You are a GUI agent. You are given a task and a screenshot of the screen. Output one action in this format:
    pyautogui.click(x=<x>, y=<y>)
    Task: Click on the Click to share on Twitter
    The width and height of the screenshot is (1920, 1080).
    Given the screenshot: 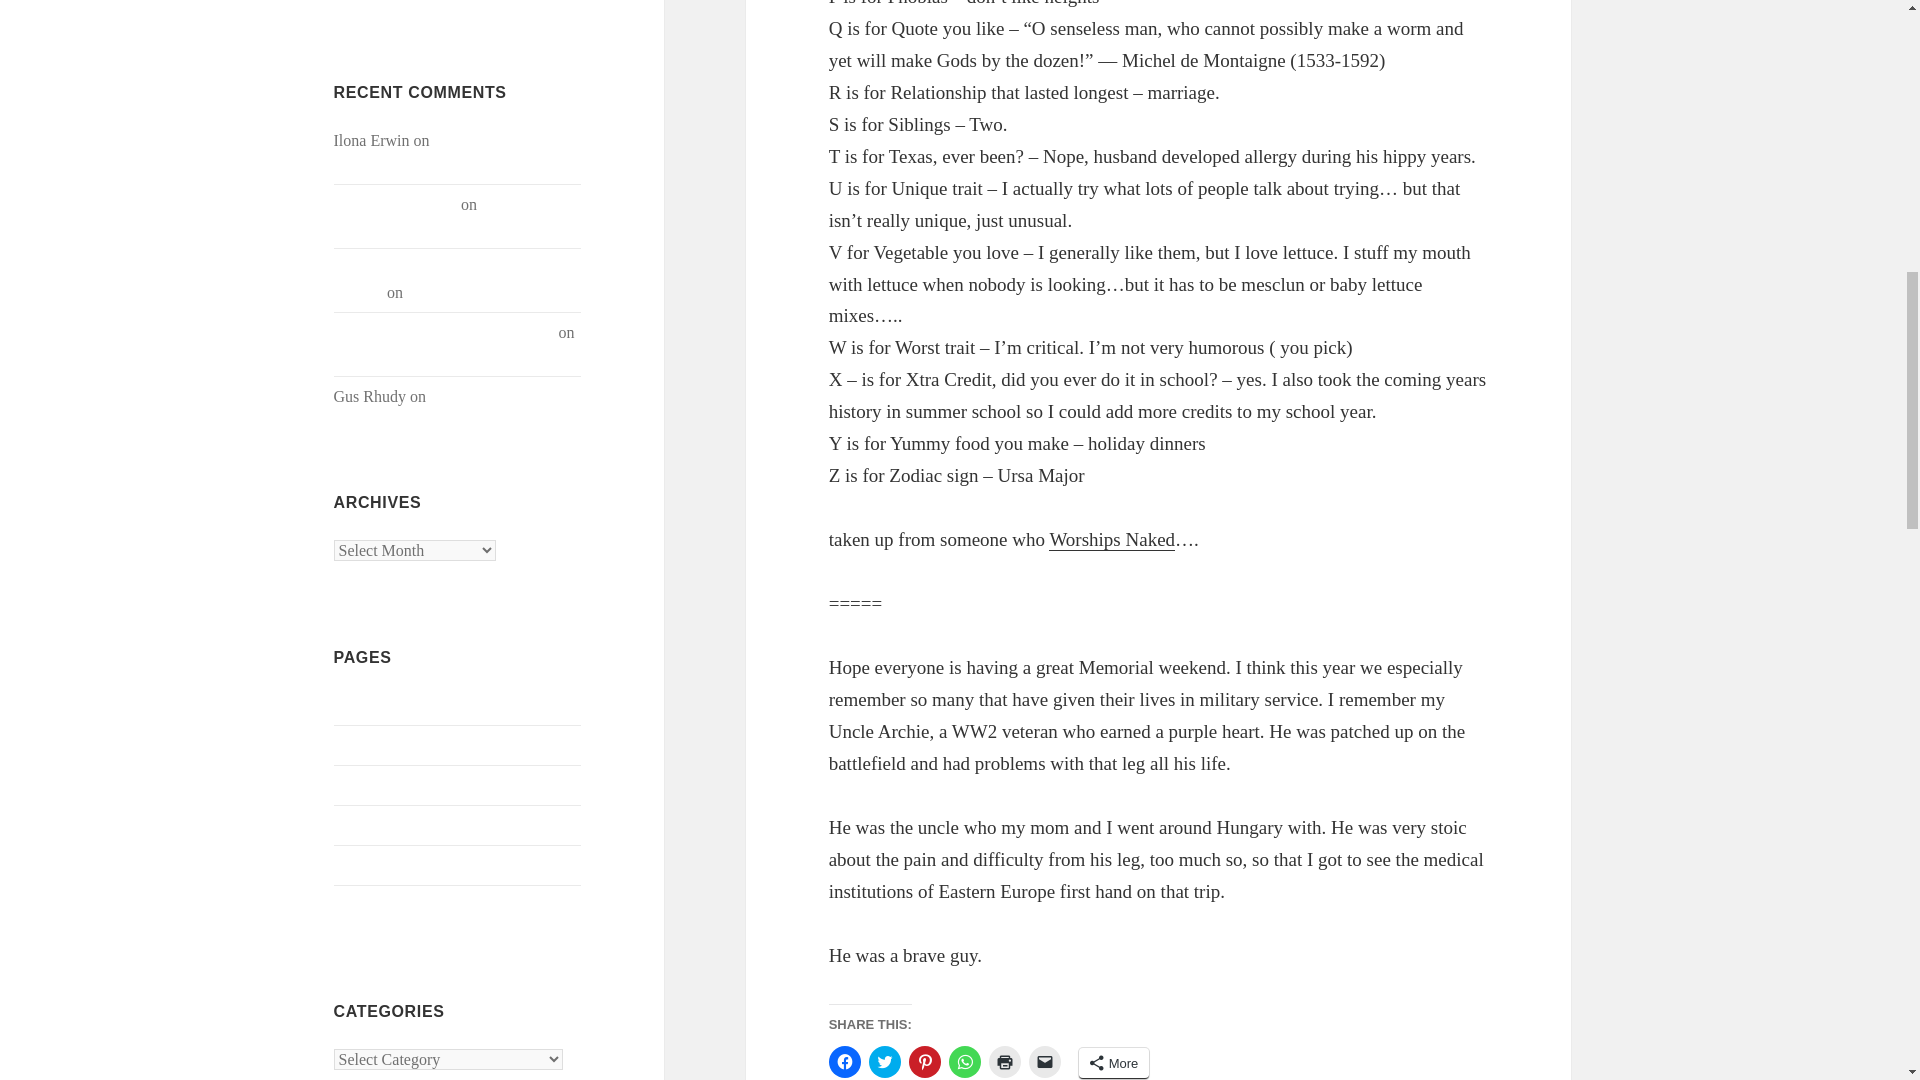 What is the action you would take?
    pyautogui.click(x=884, y=1062)
    